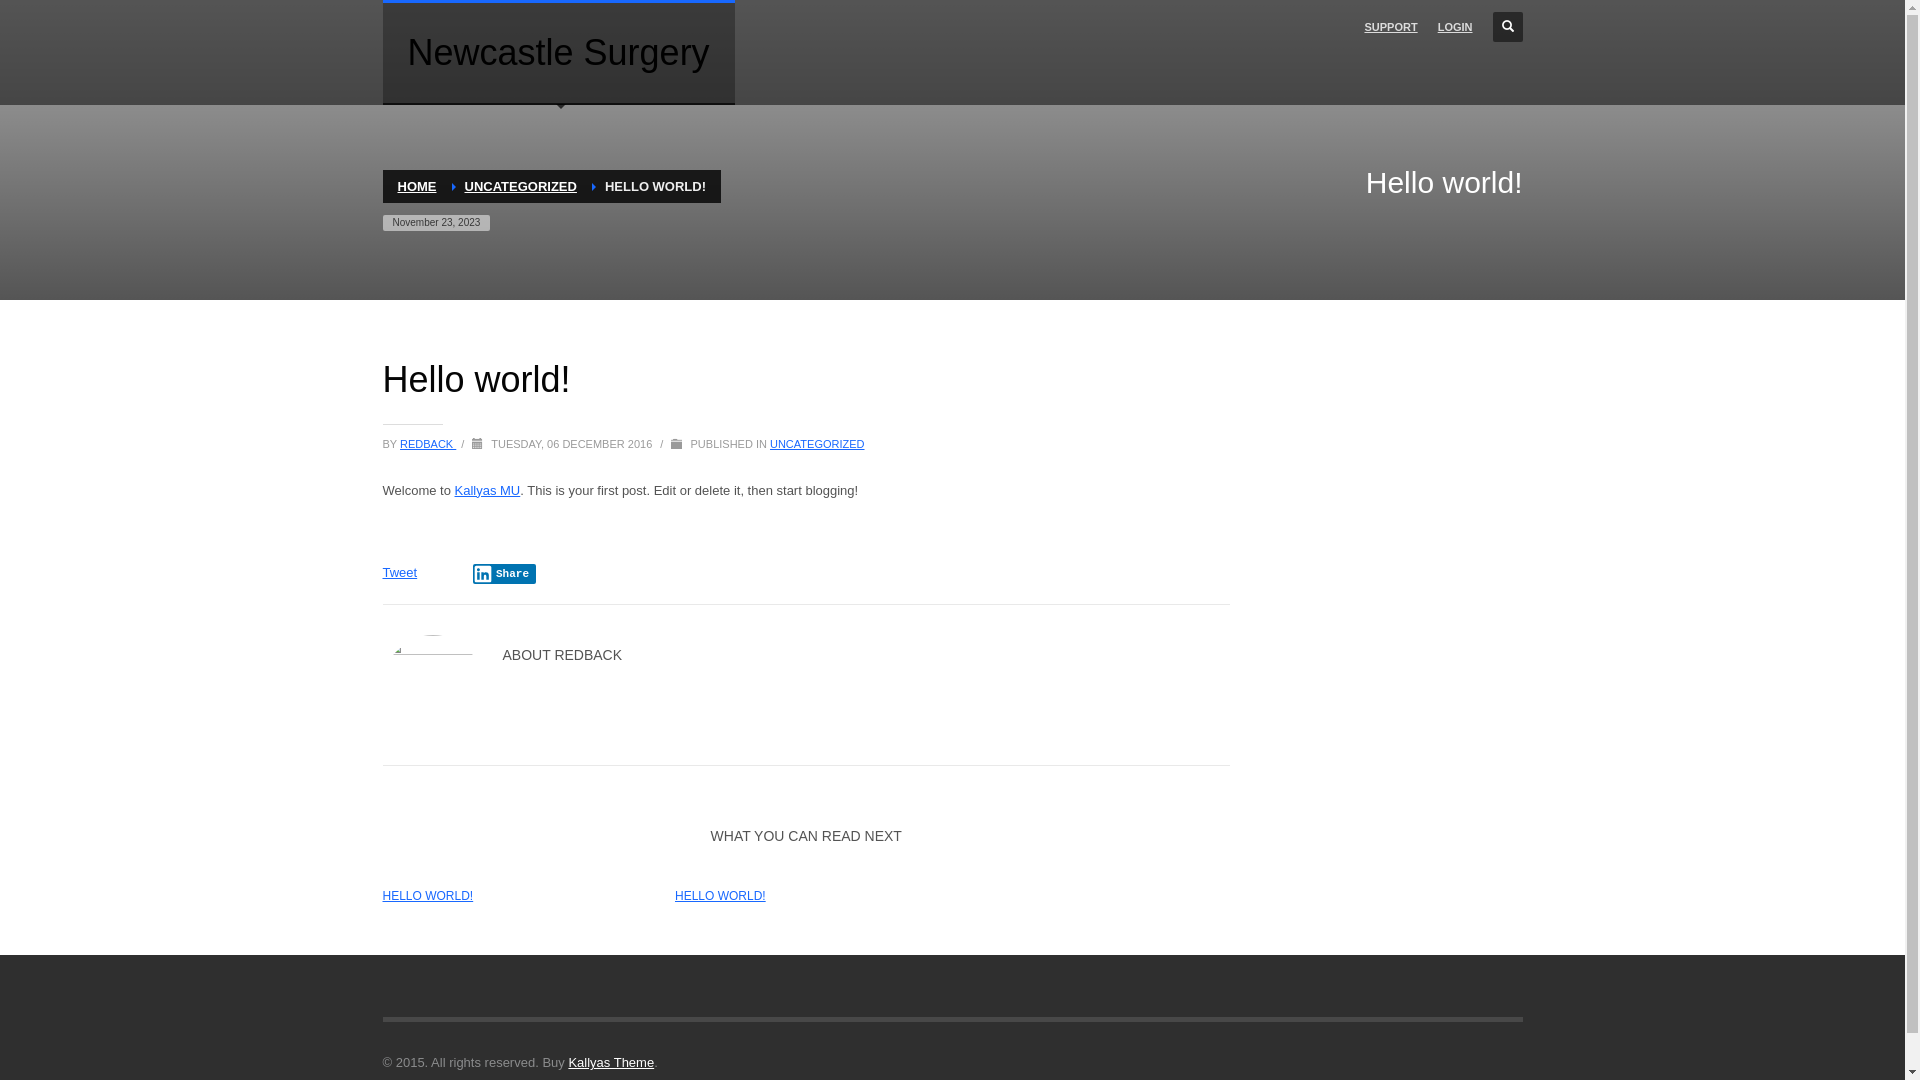 This screenshot has width=1920, height=1080. I want to click on UNCATEGORIZED, so click(520, 186).